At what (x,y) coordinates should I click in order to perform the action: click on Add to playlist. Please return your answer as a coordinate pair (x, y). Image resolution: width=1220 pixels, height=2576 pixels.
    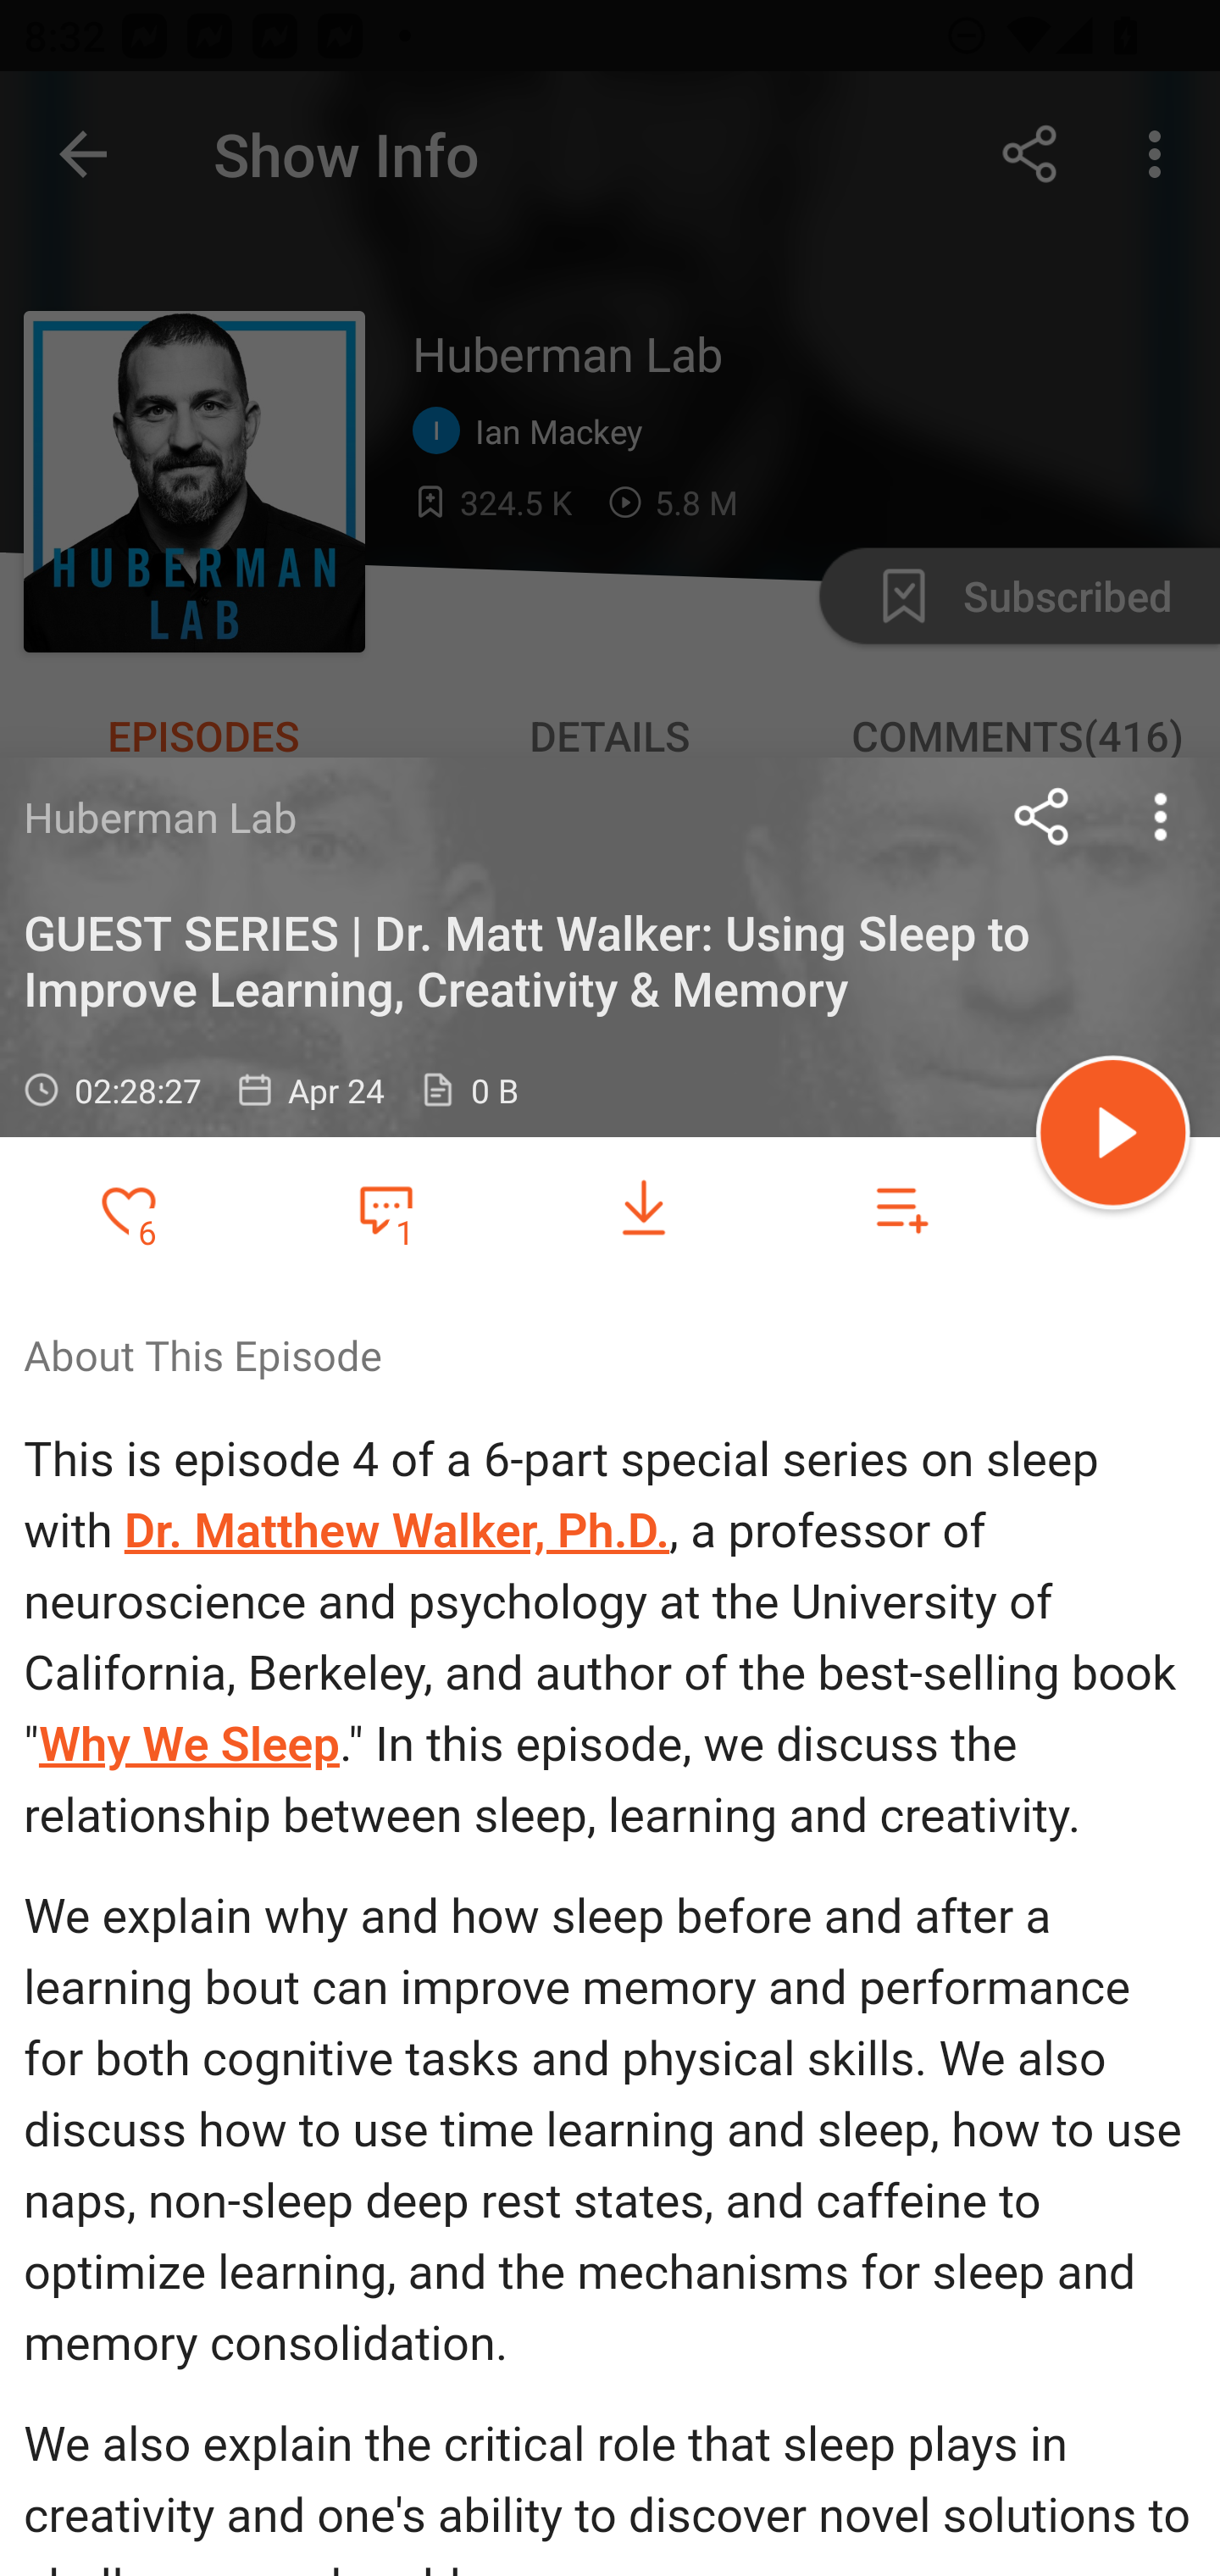
    Looking at the image, I should click on (901, 1208).